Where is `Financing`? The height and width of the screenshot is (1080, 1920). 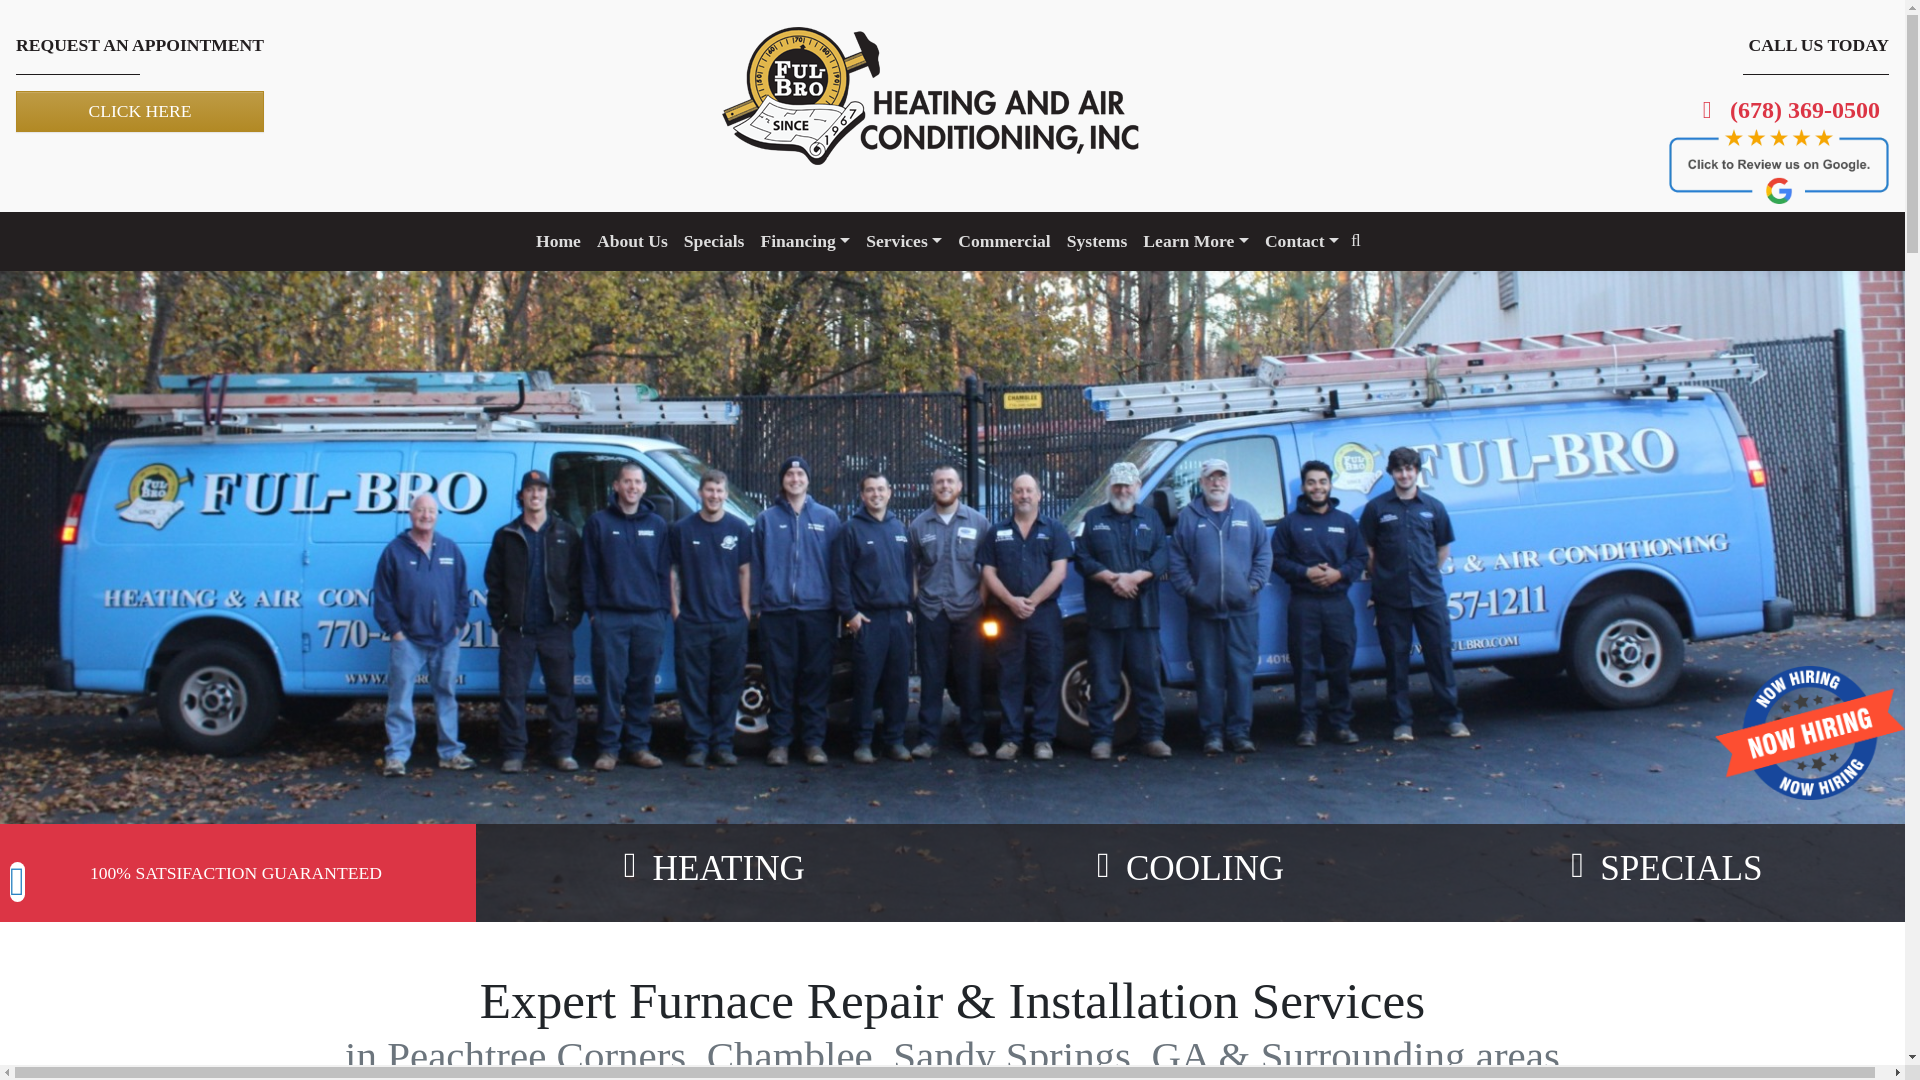 Financing is located at coordinates (805, 241).